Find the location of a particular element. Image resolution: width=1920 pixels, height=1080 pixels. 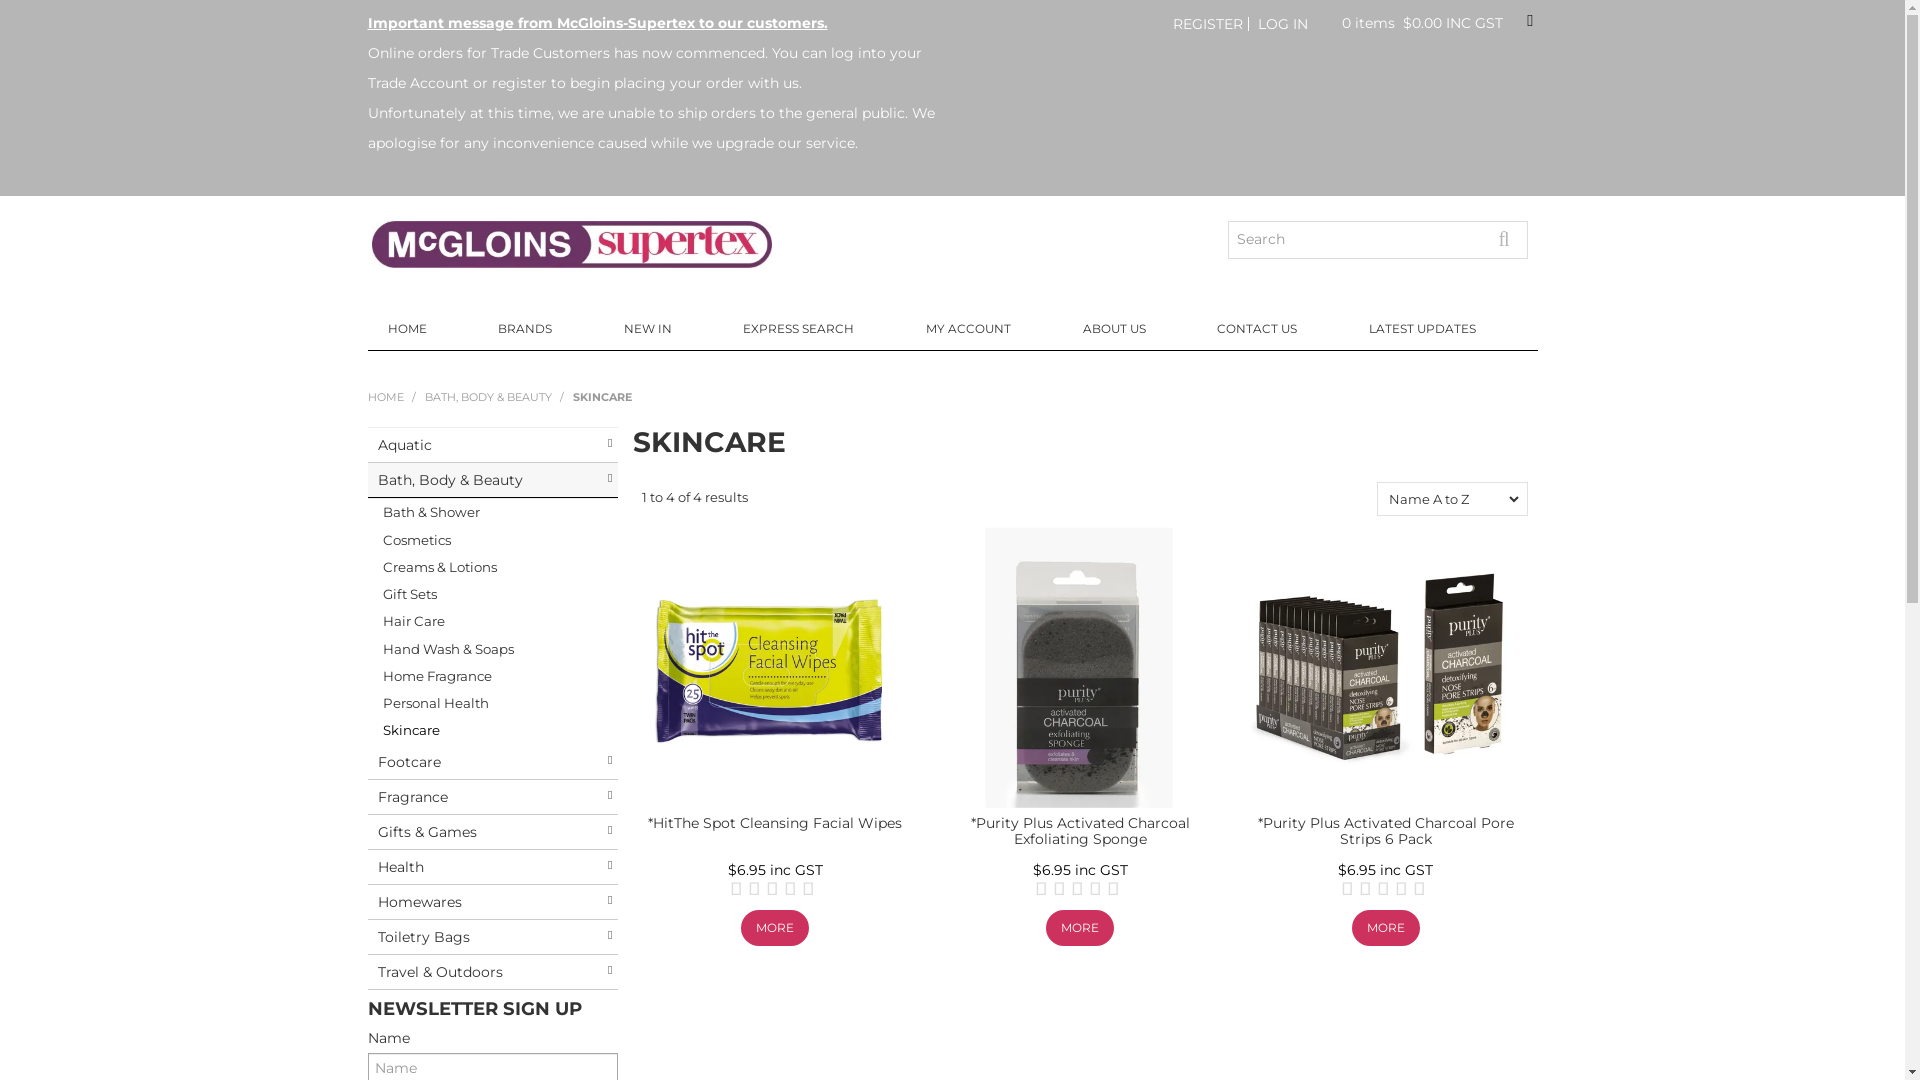

*HitThe Spot Cleansing Facial Wipes is located at coordinates (775, 823).